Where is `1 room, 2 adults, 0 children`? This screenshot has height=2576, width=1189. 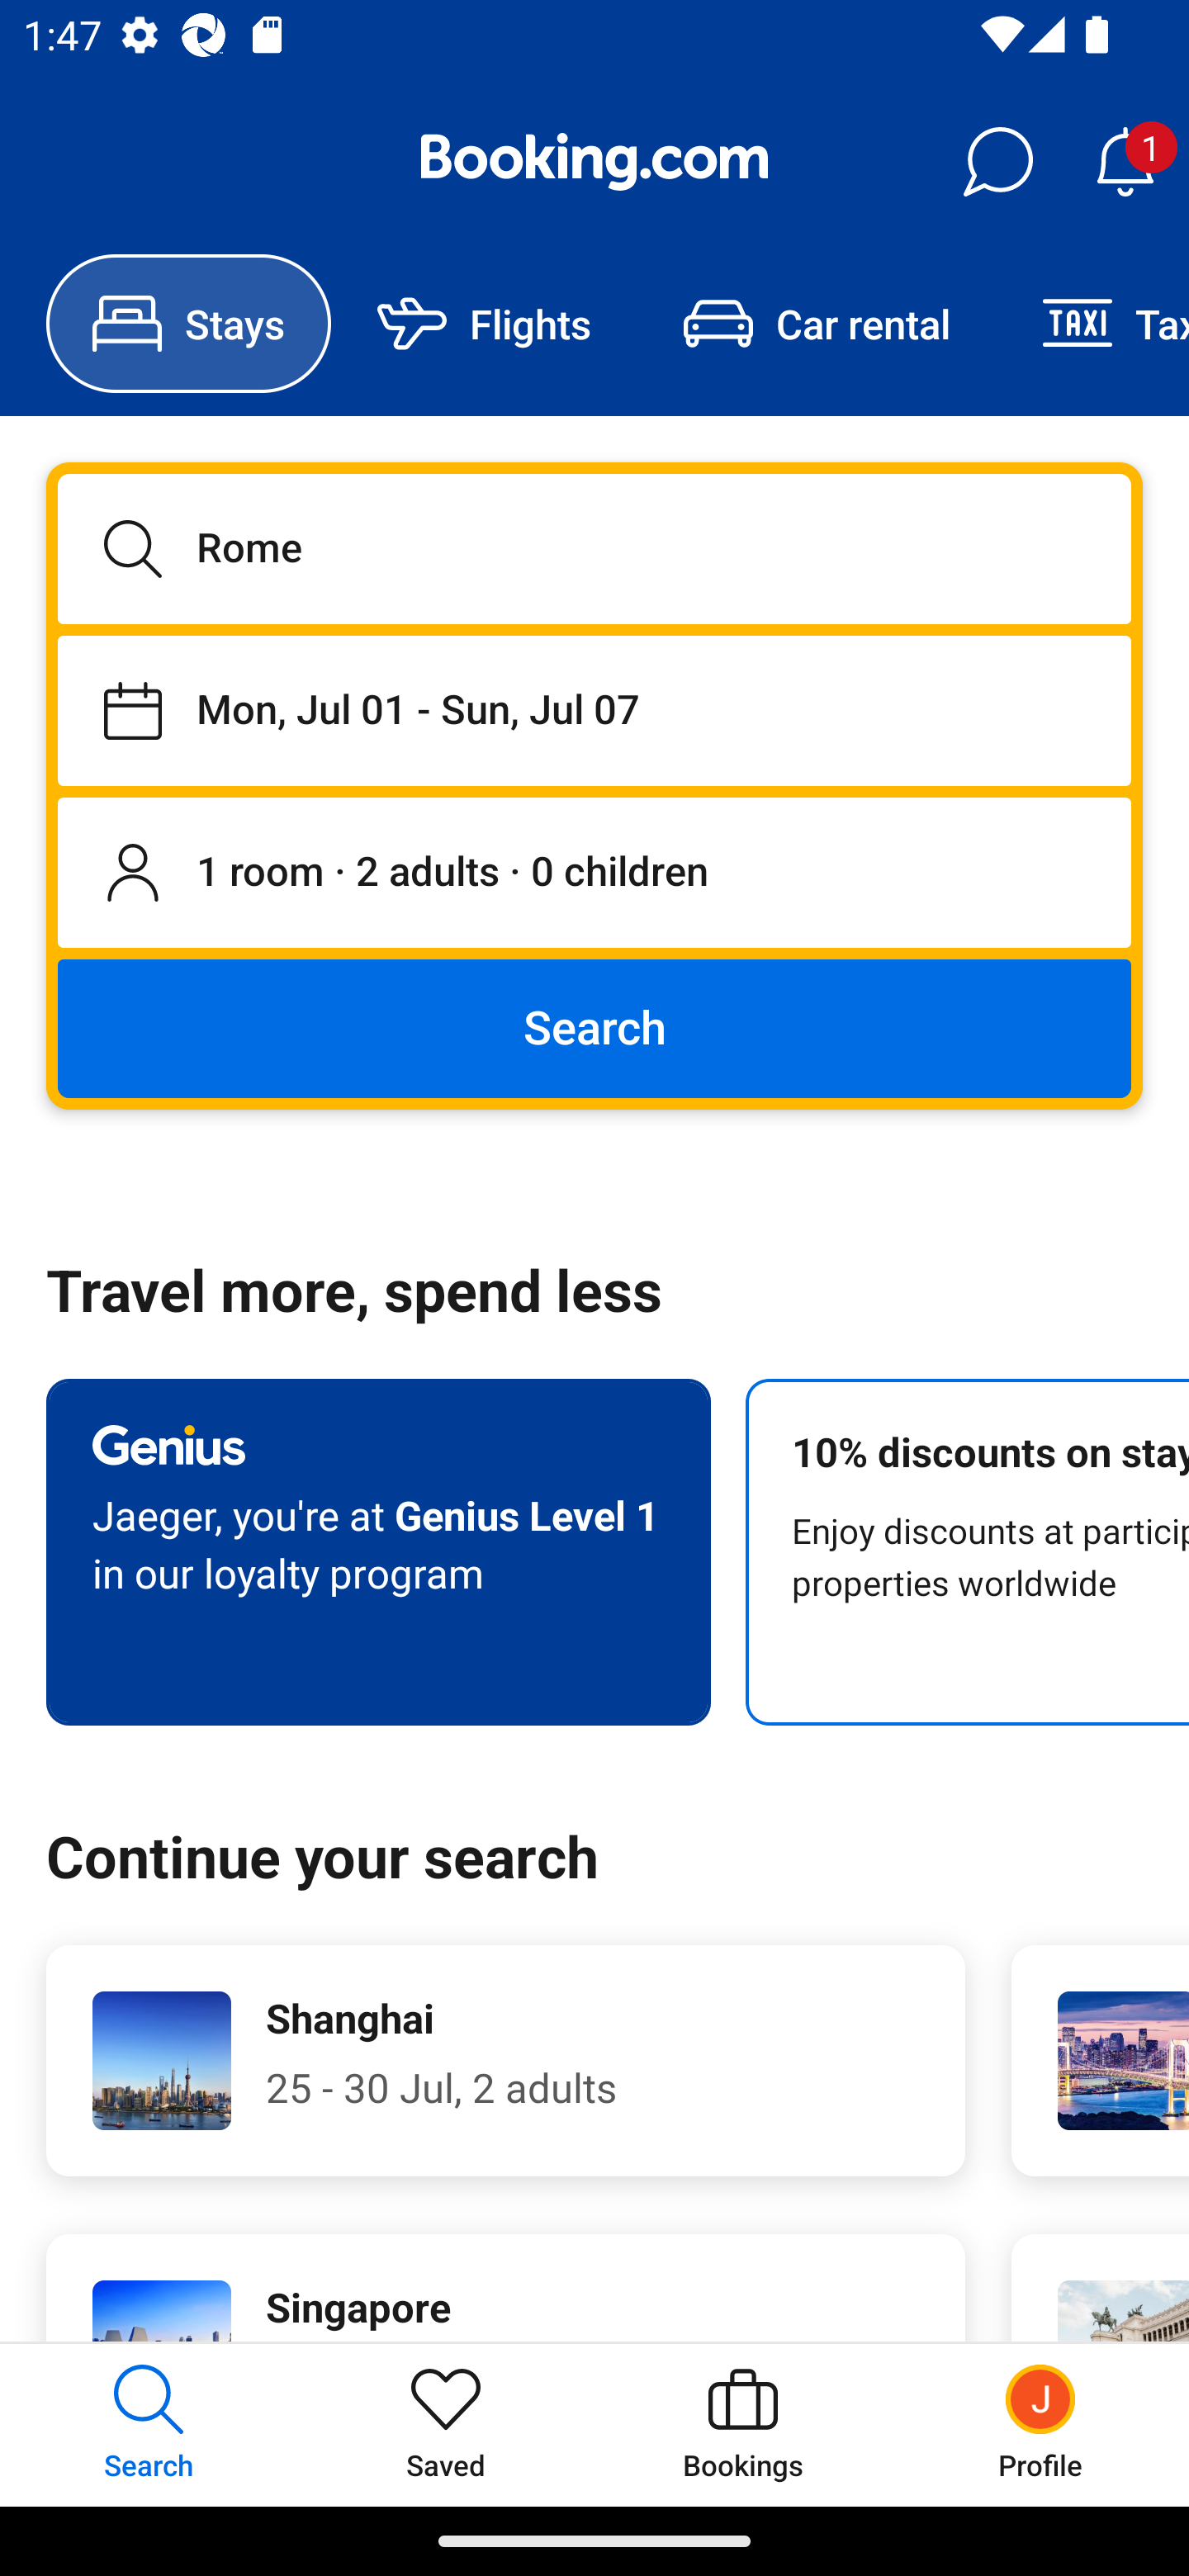 1 room, 2 adults, 0 children is located at coordinates (594, 874).